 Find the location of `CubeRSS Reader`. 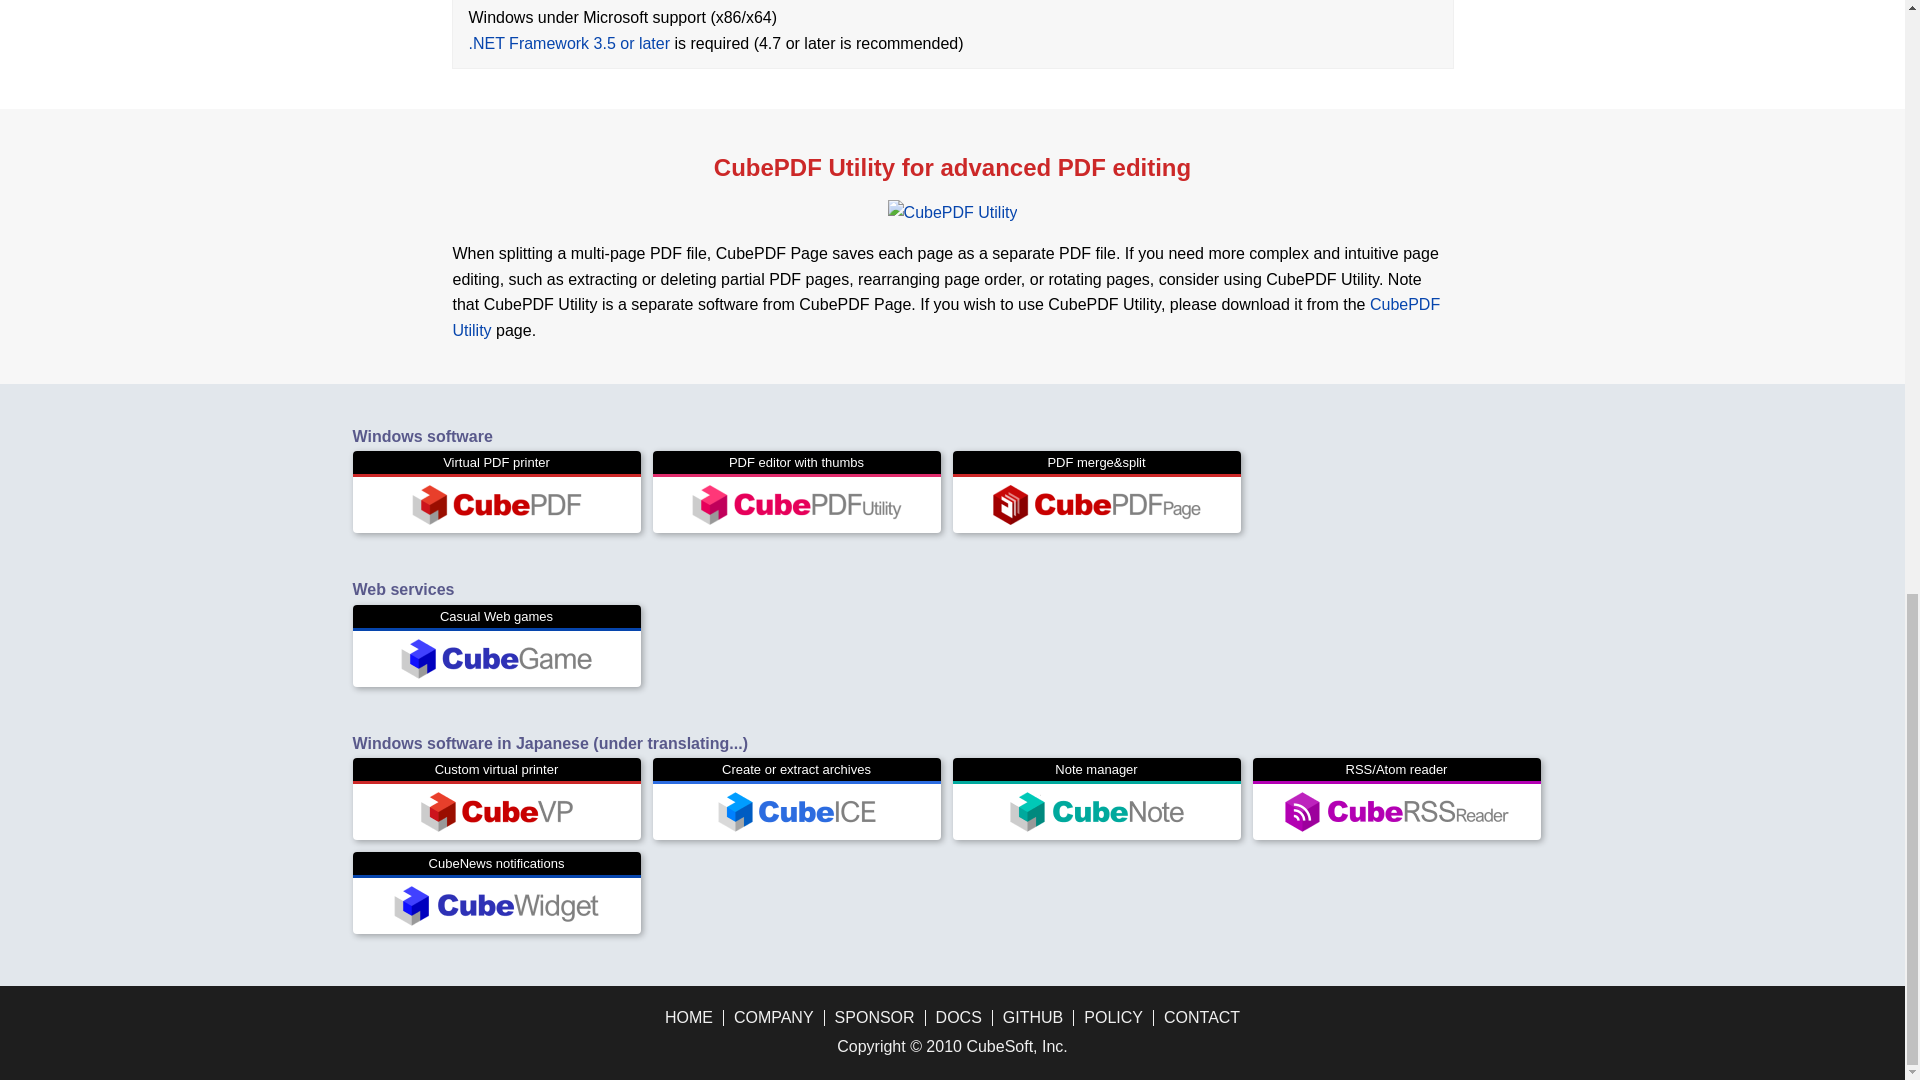

CubeRSS Reader is located at coordinates (1396, 811).